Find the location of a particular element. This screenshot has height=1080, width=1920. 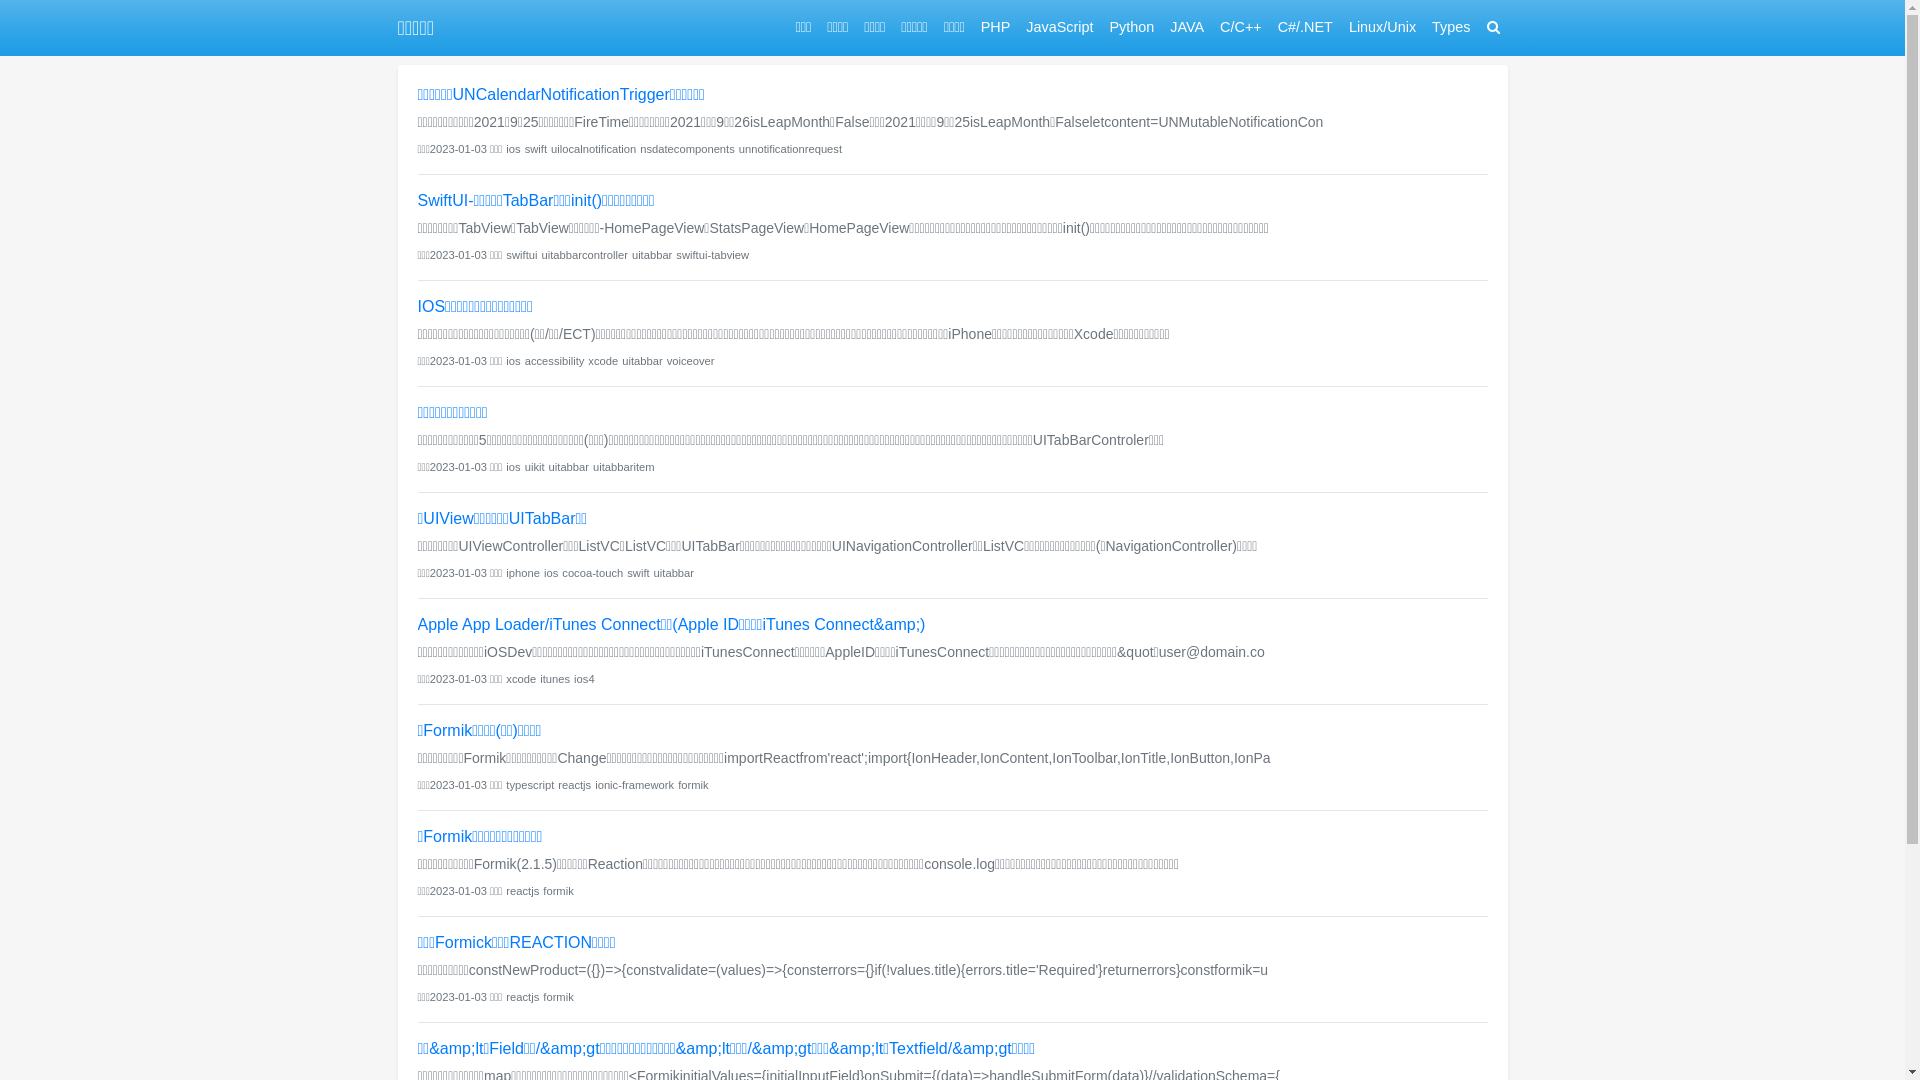

swiftui-tabview is located at coordinates (712, 255).